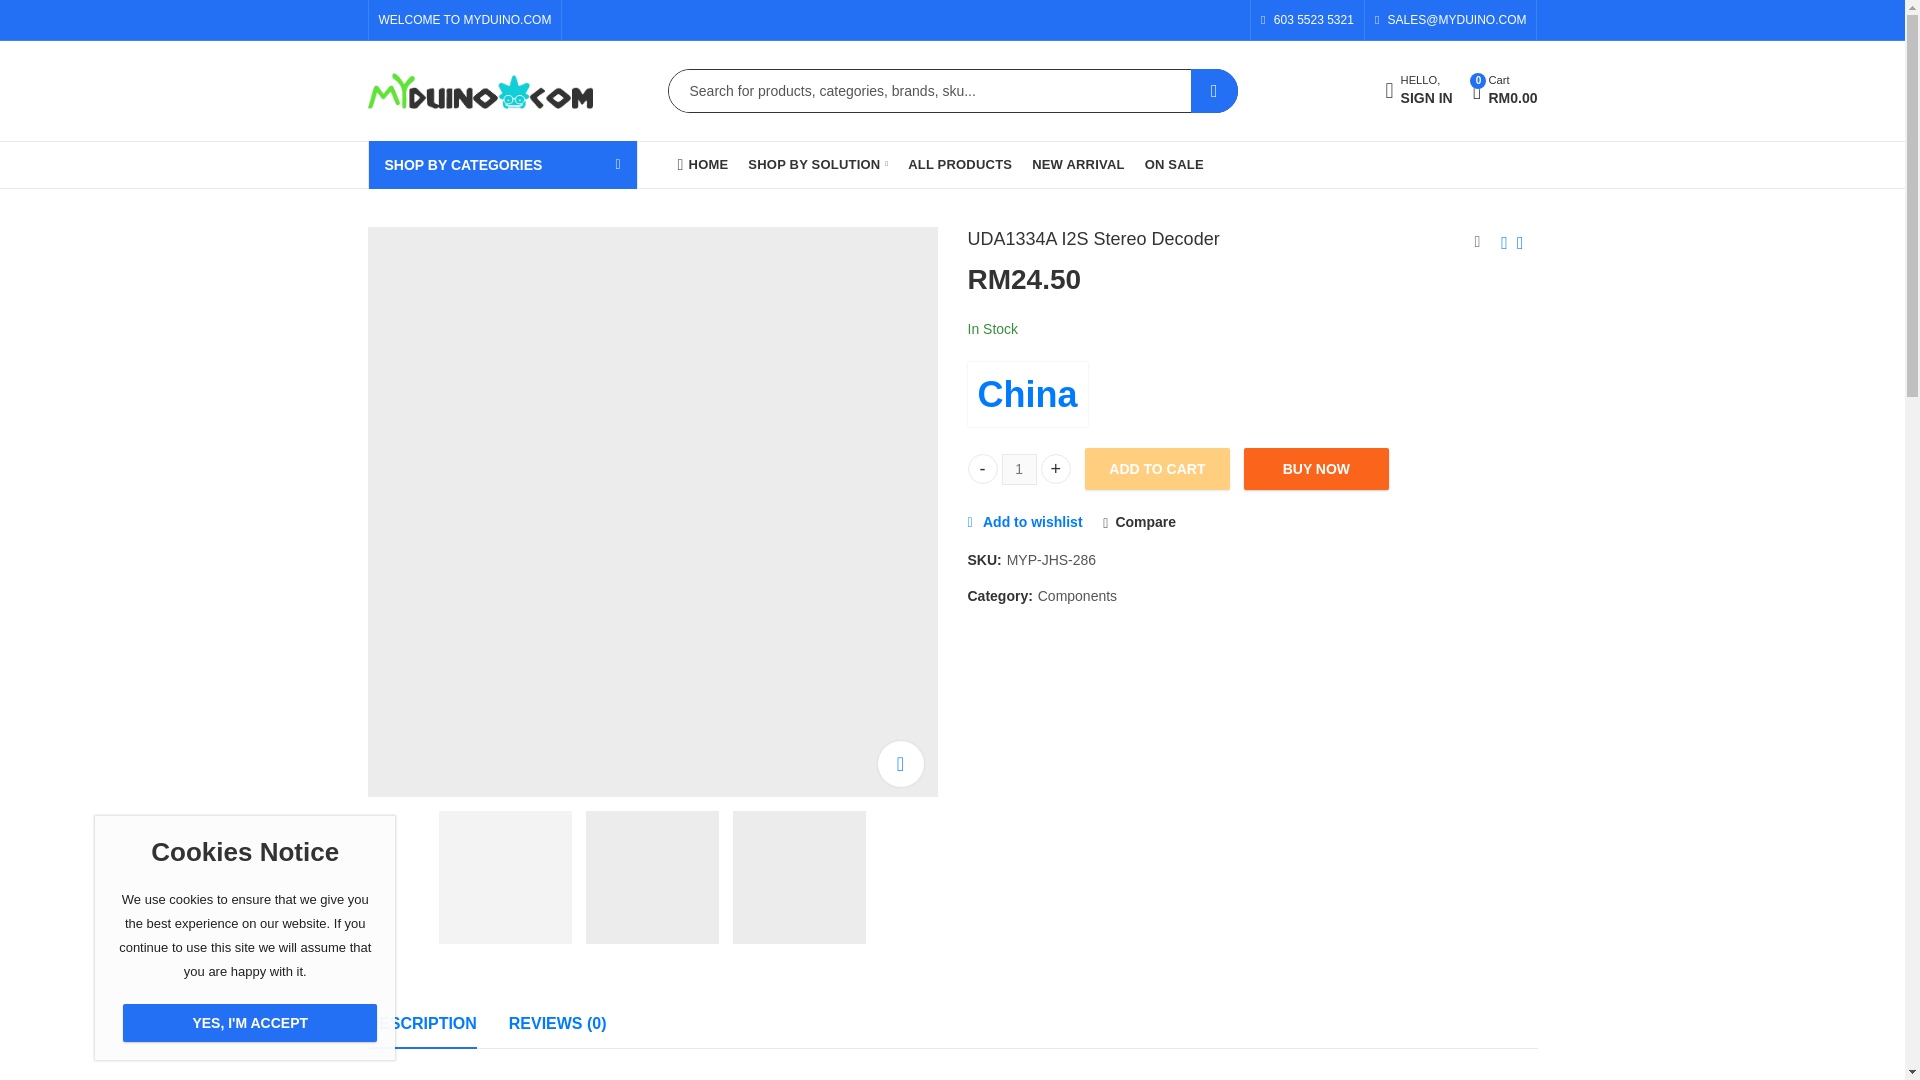 The width and height of the screenshot is (1920, 1080). What do you see at coordinates (1028, 394) in the screenshot?
I see `-` at bounding box center [1028, 394].